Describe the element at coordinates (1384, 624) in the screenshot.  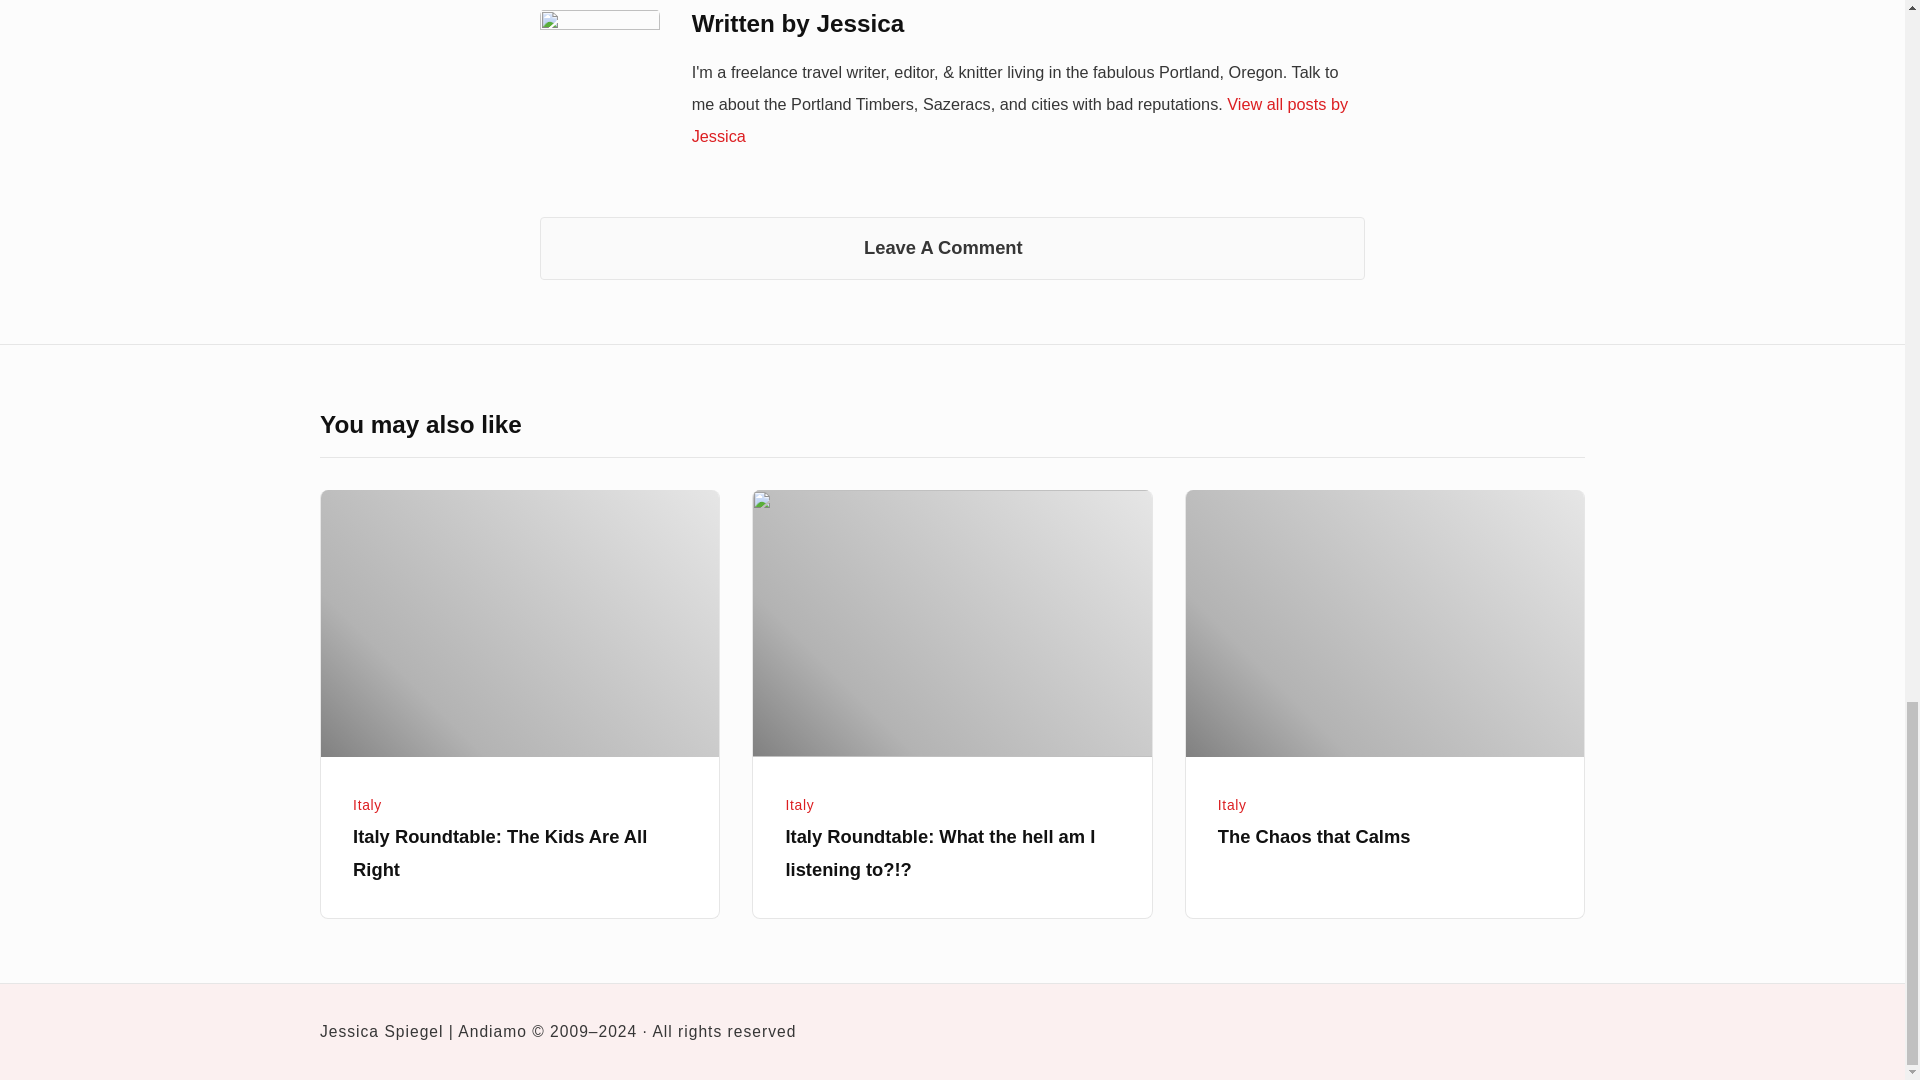
I see `The Chaos that Calms` at that location.